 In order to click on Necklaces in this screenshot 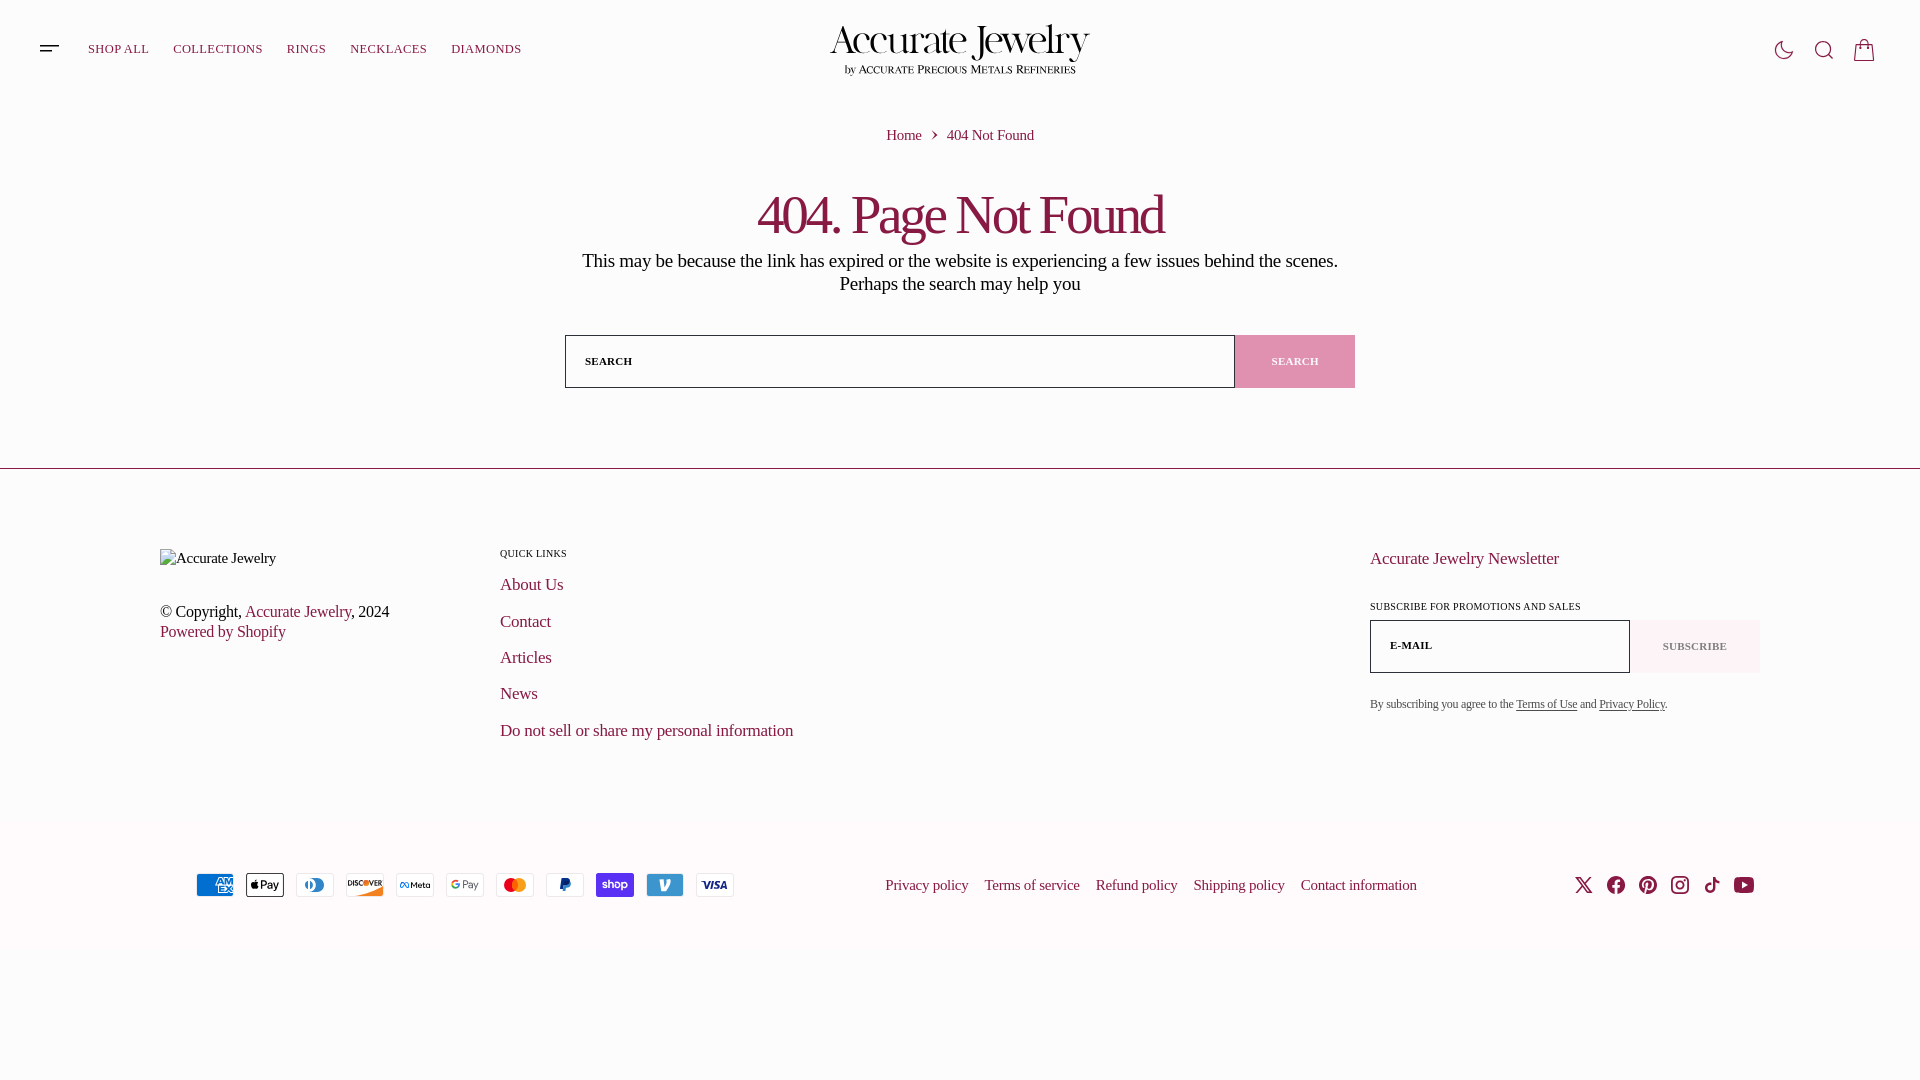, I will do `click(388, 49)`.